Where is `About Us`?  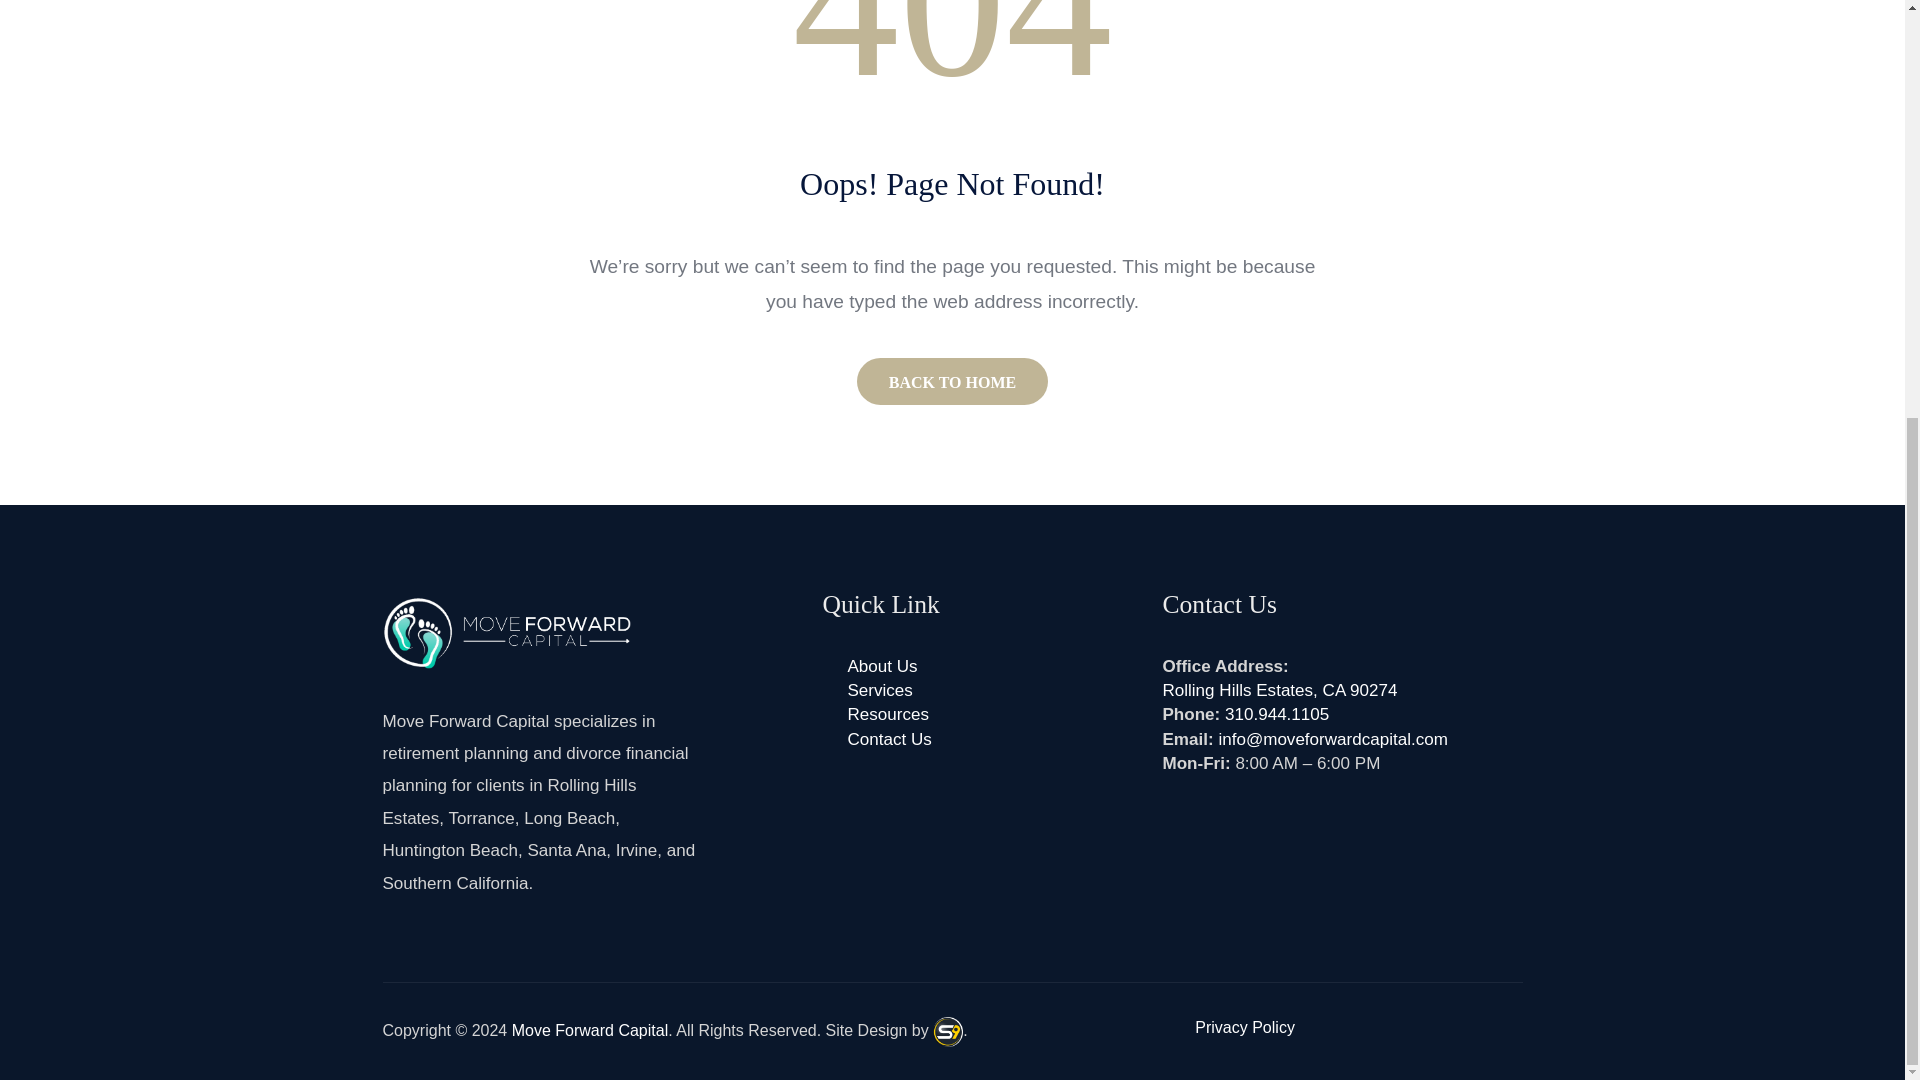
About Us is located at coordinates (882, 666).